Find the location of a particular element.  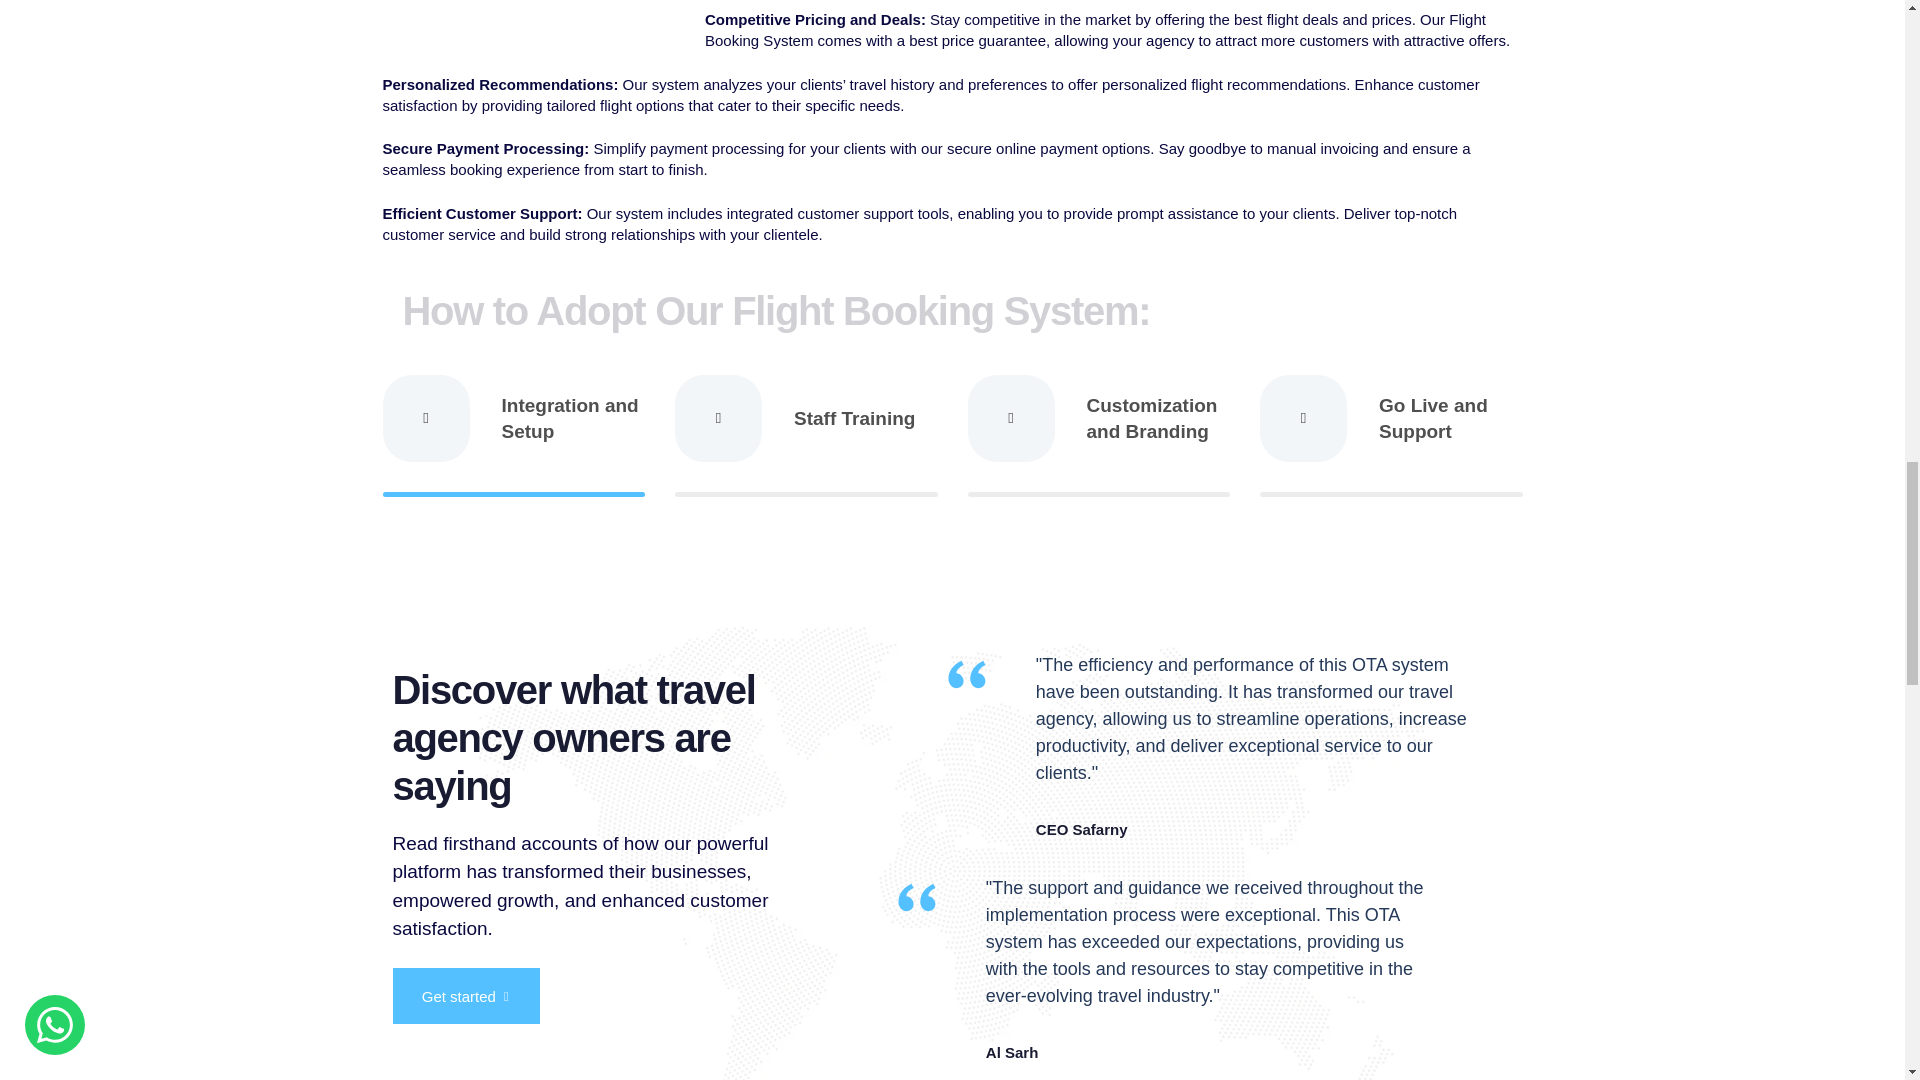

Go Live and Support is located at coordinates (1390, 435).